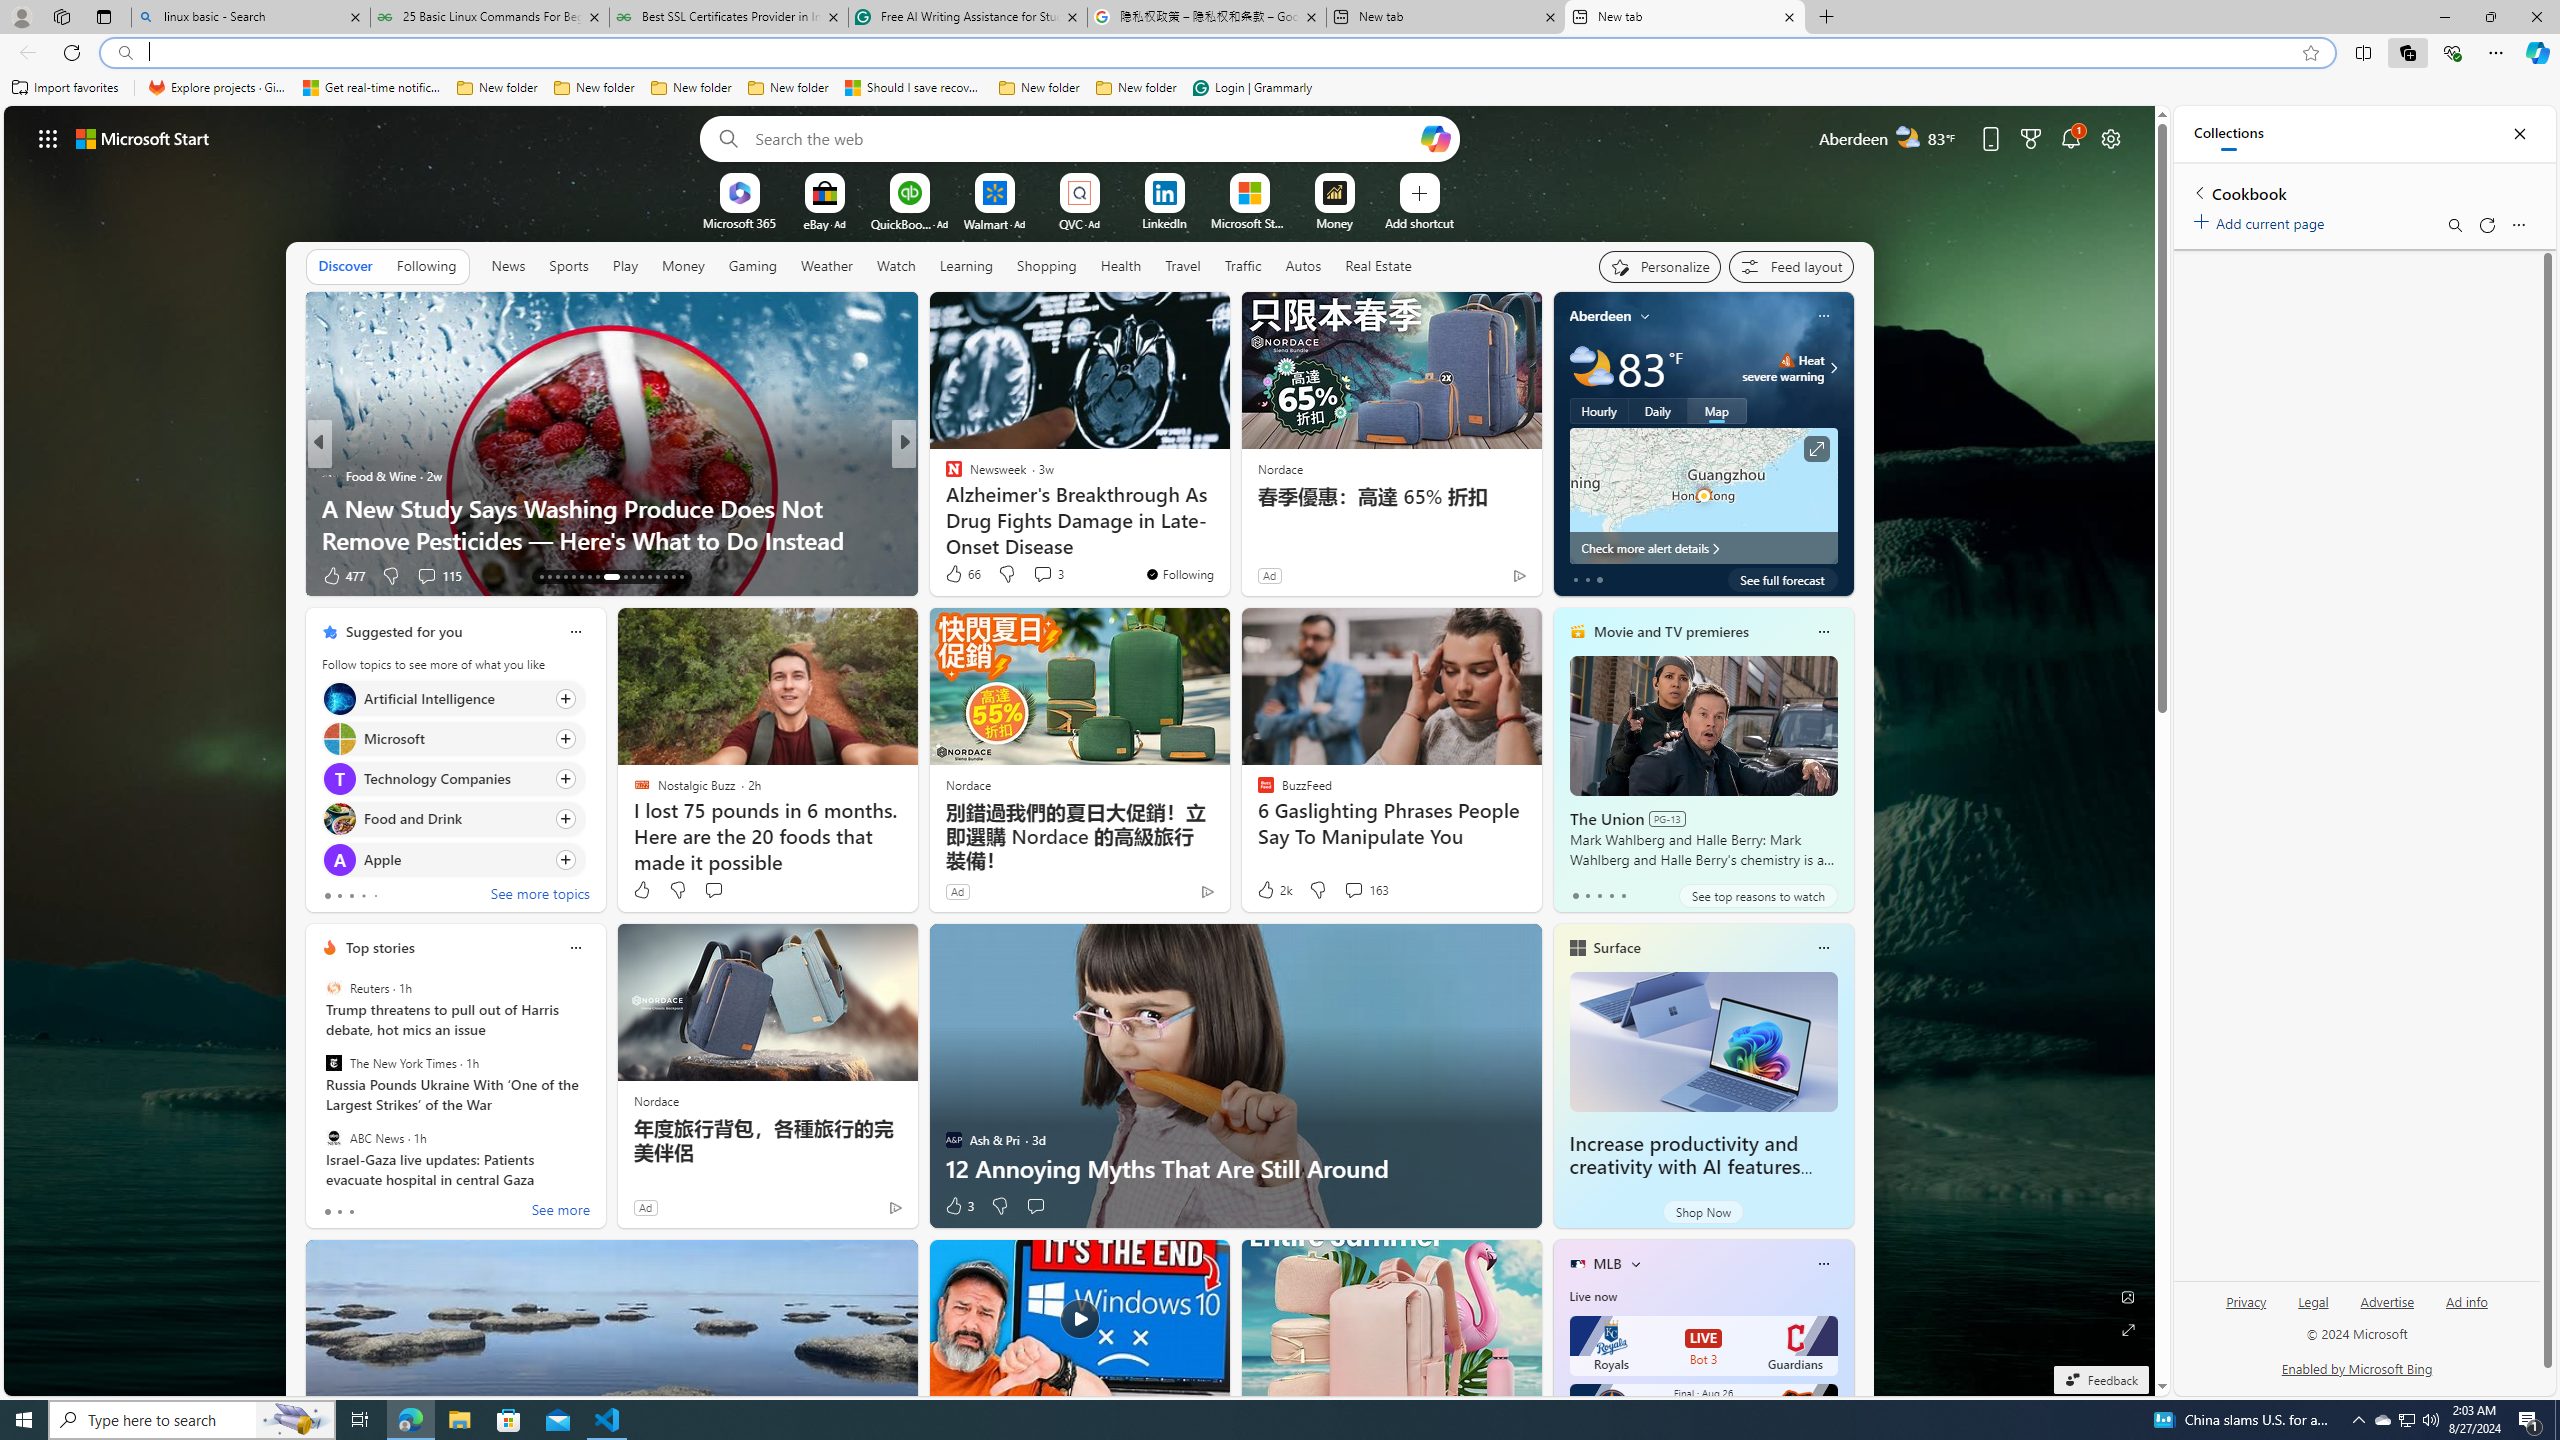 The width and height of the screenshot is (2560, 1440). I want to click on View comments 2 Comment, so click(1036, 575).